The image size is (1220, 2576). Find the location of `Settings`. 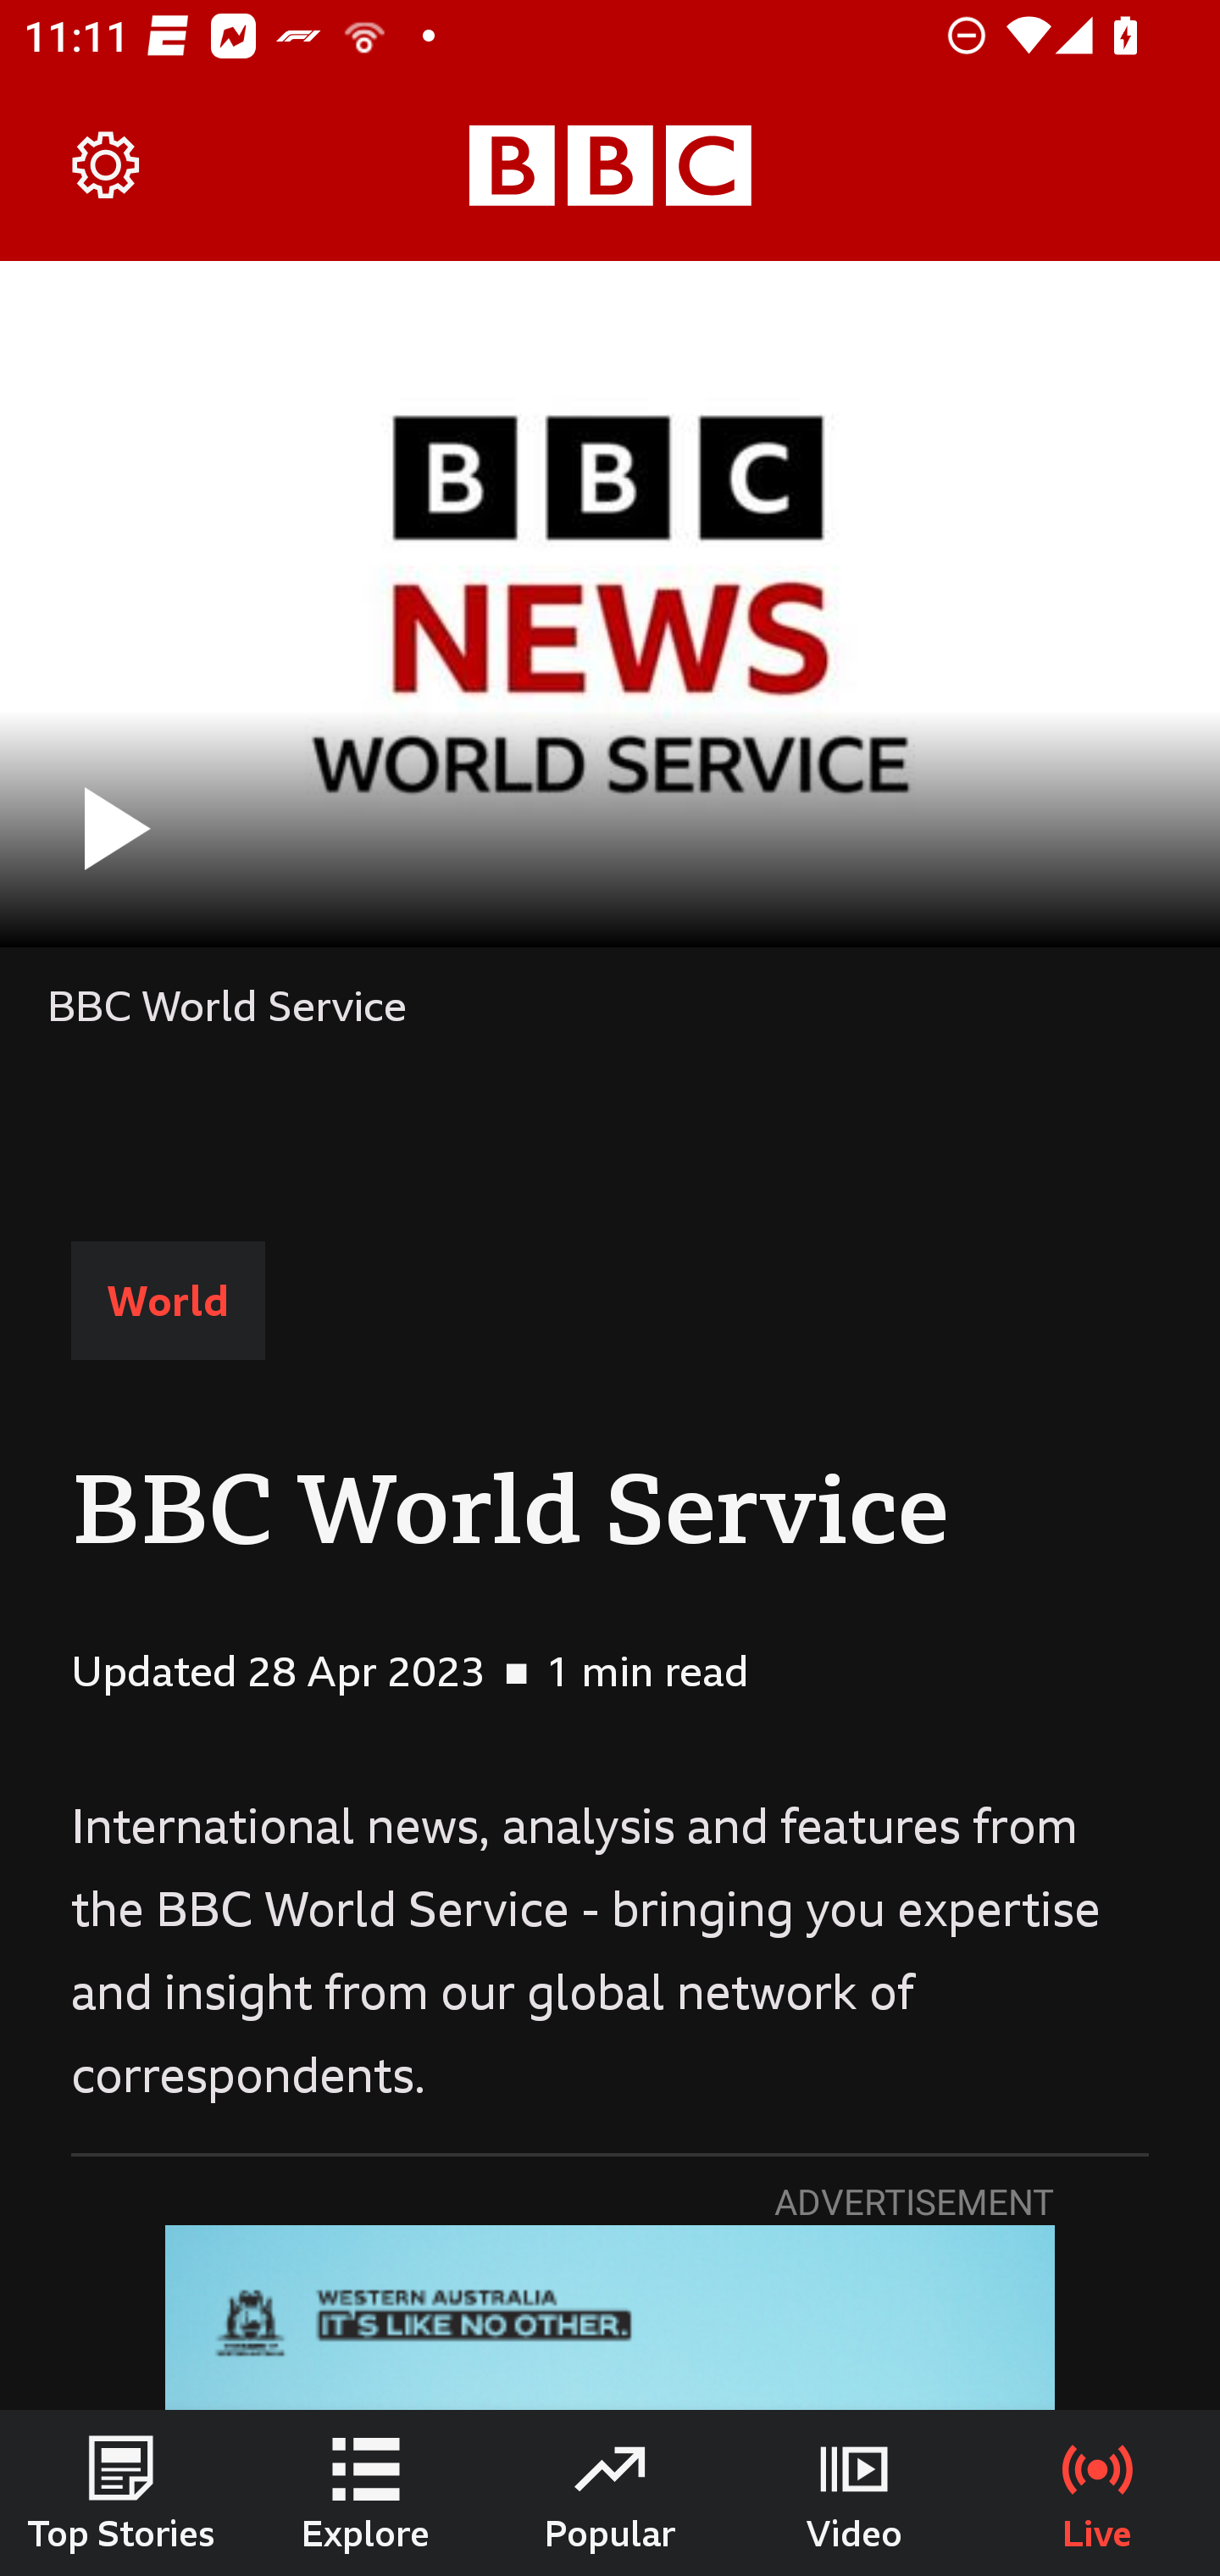

Settings is located at coordinates (107, 166).